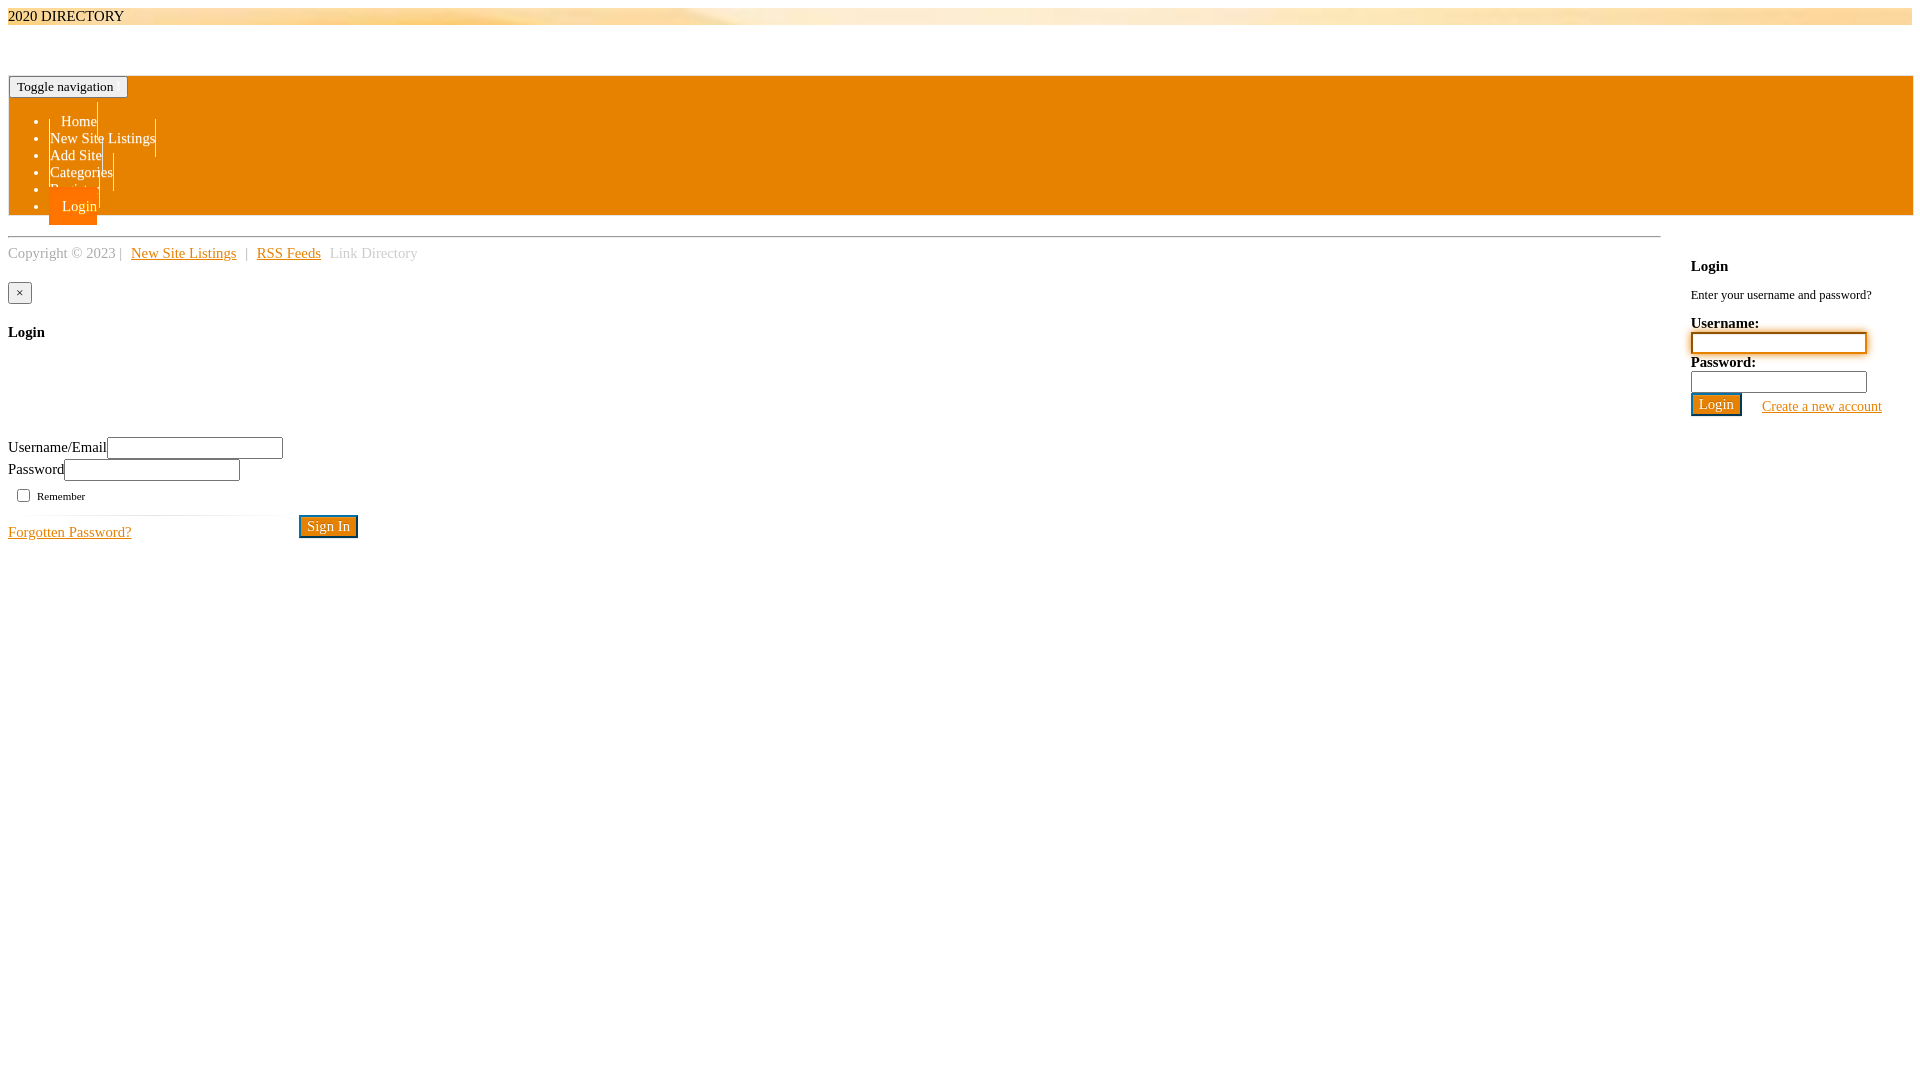 This screenshot has width=1920, height=1080. I want to click on New Site Listings, so click(102, 138).